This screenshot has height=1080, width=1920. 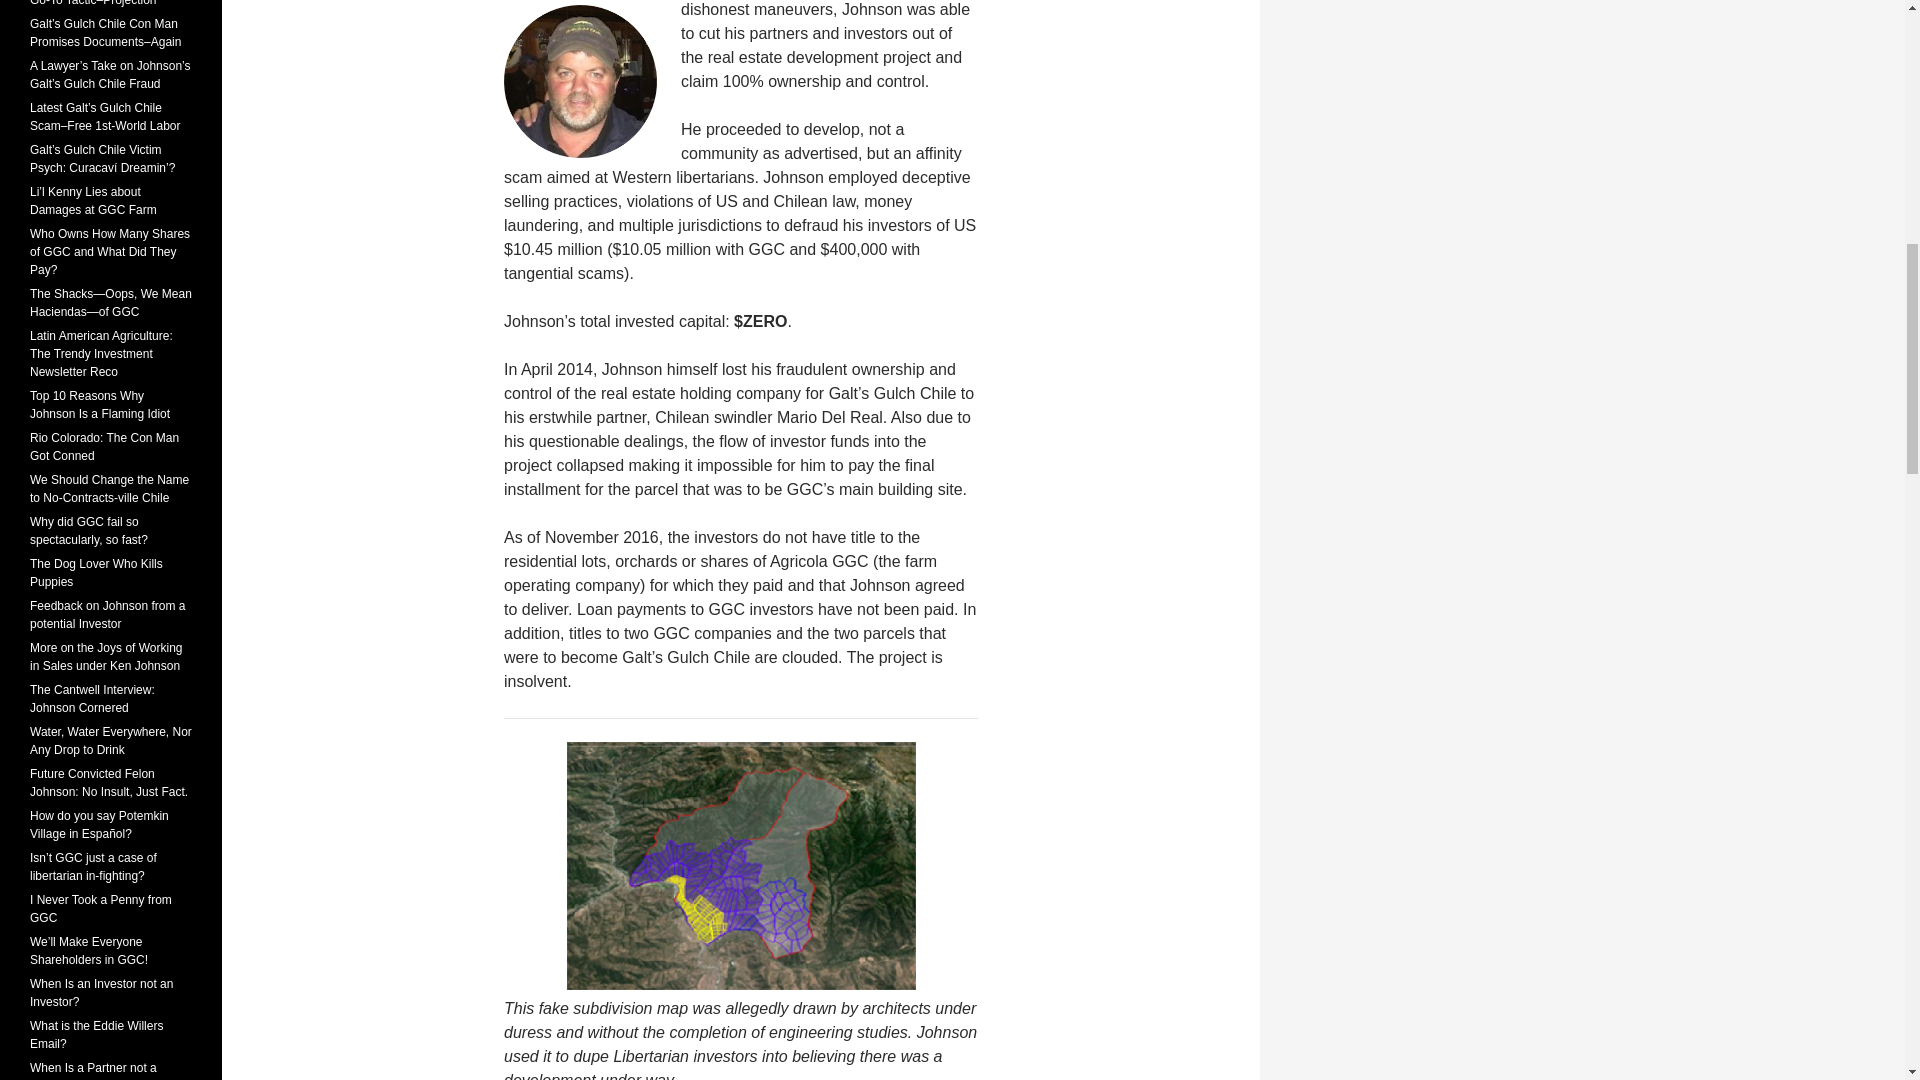 I want to click on Rio Colorado: The Con Man Got Conned, so click(x=104, y=446).